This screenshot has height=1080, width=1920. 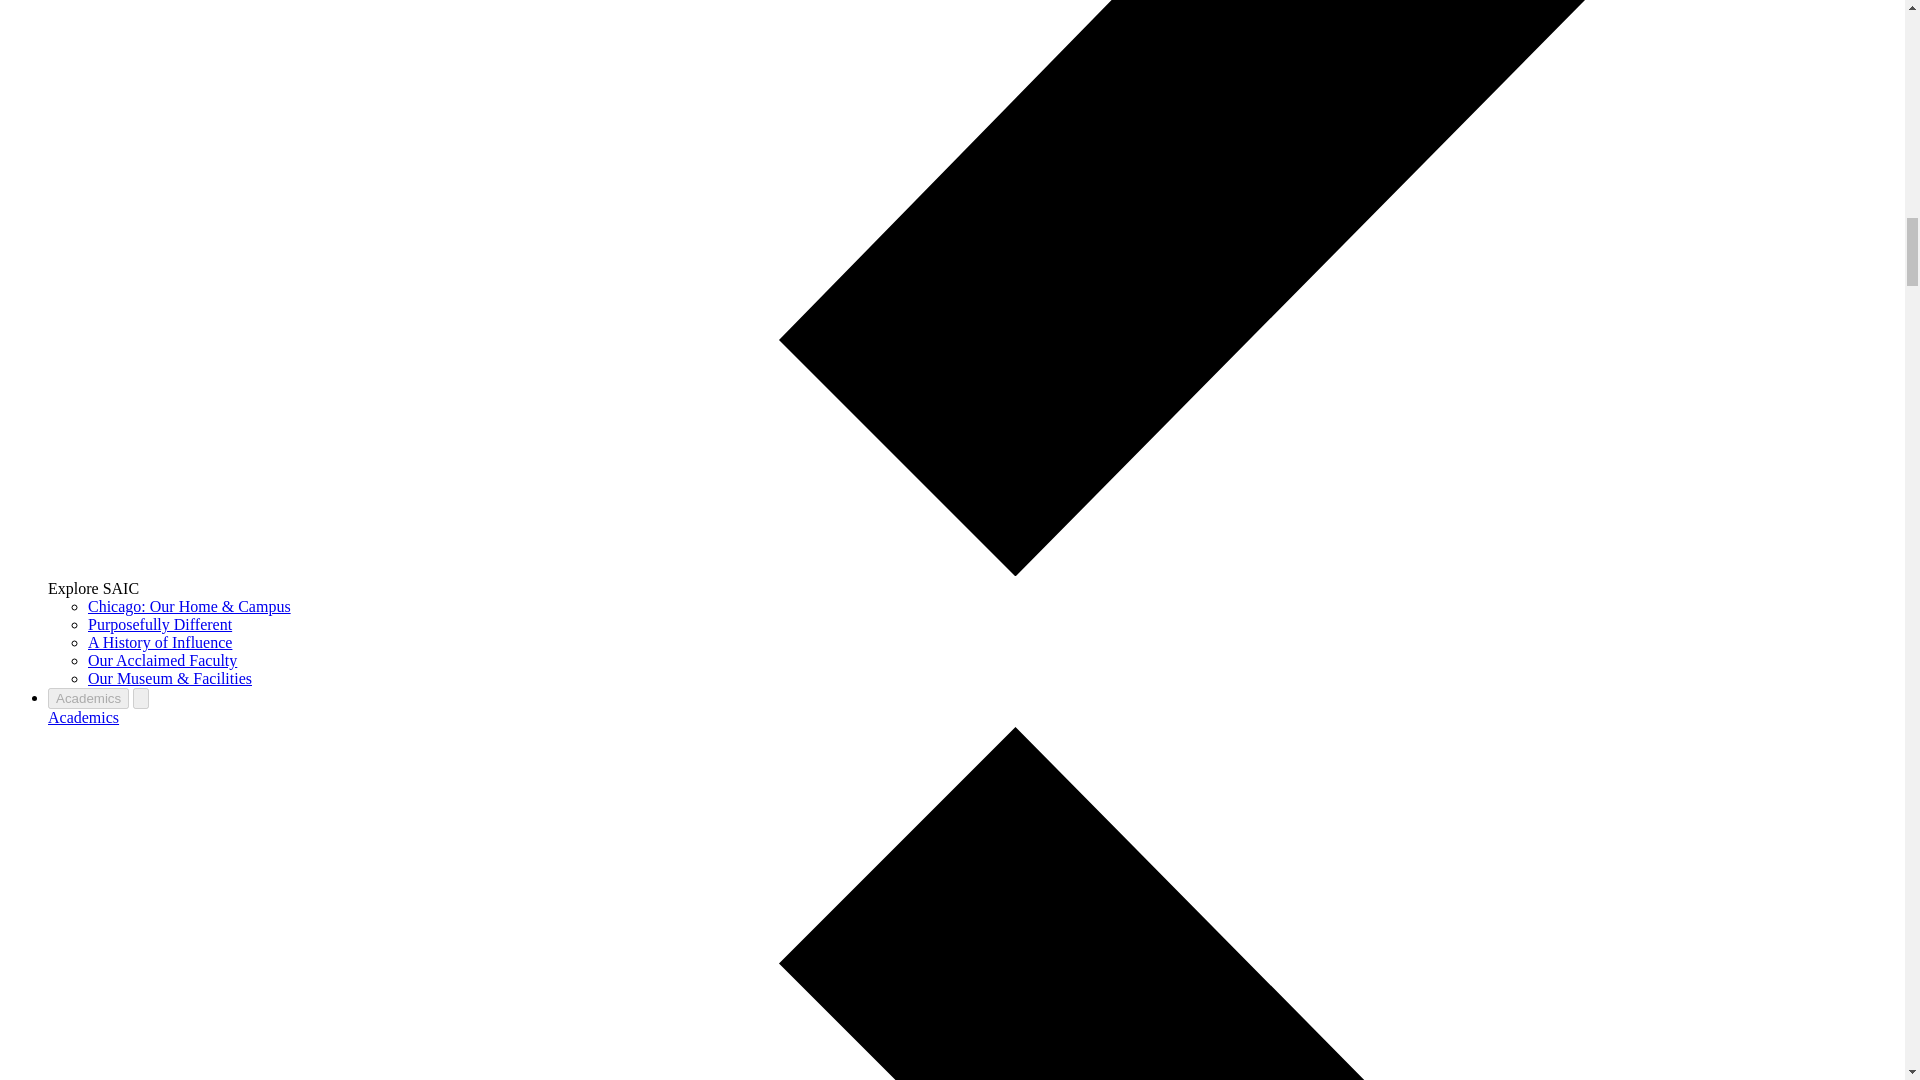 What do you see at coordinates (88, 698) in the screenshot?
I see `Academics` at bounding box center [88, 698].